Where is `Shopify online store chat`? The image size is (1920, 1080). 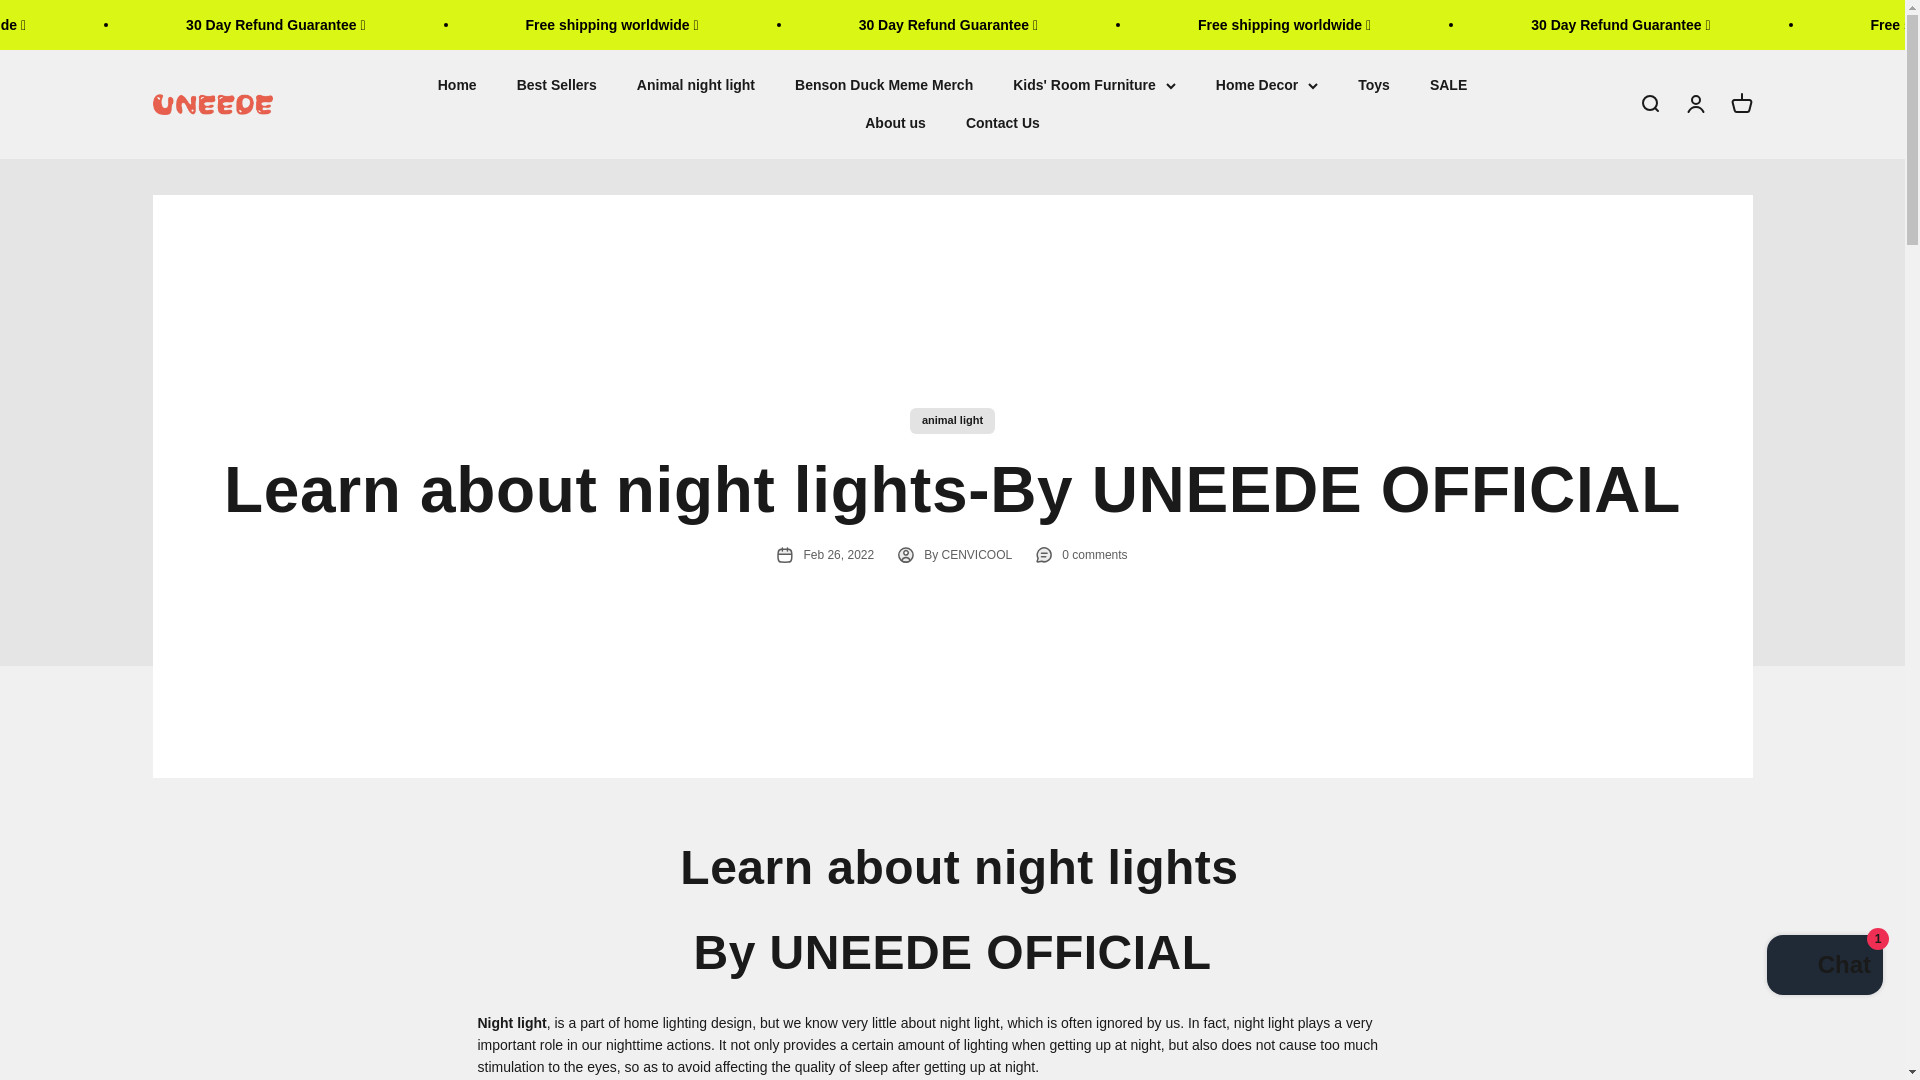
Shopify online store chat is located at coordinates (1740, 104).